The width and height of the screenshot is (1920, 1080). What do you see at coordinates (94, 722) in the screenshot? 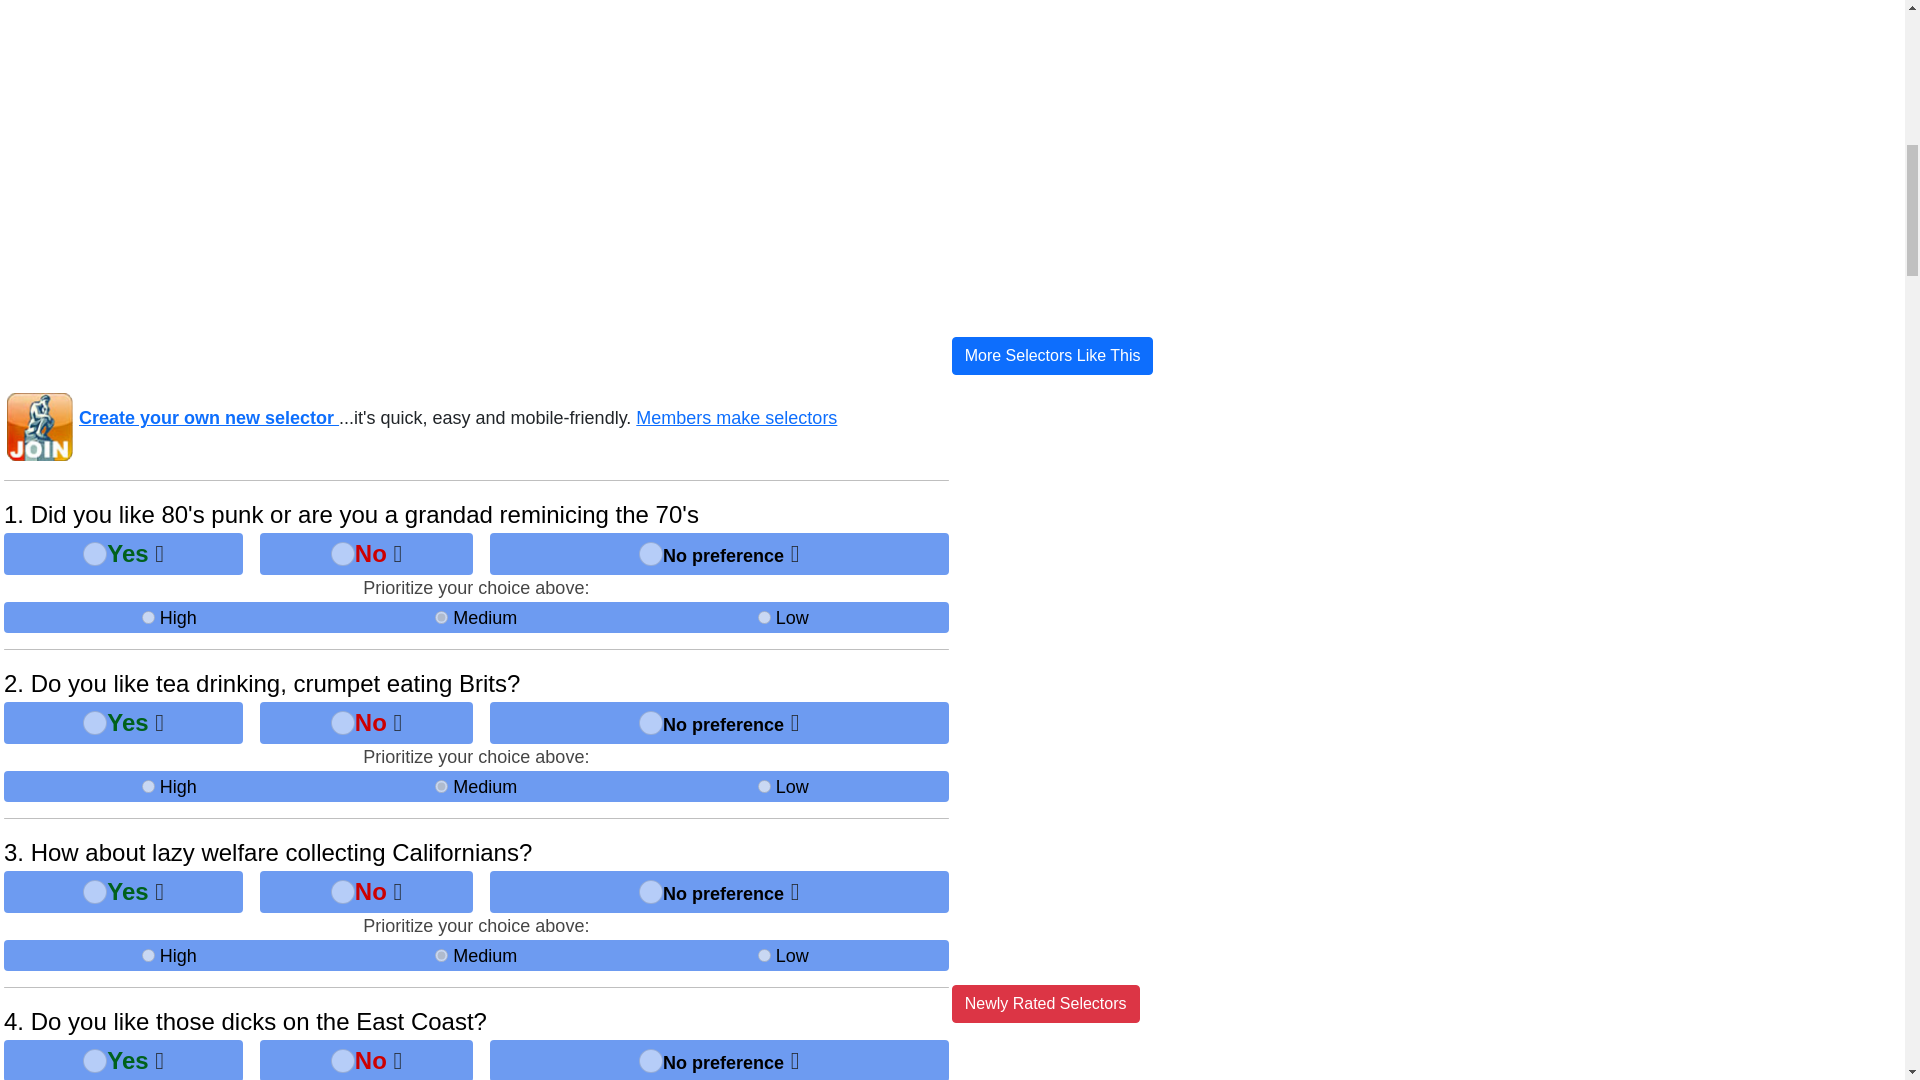
I see `1` at bounding box center [94, 722].